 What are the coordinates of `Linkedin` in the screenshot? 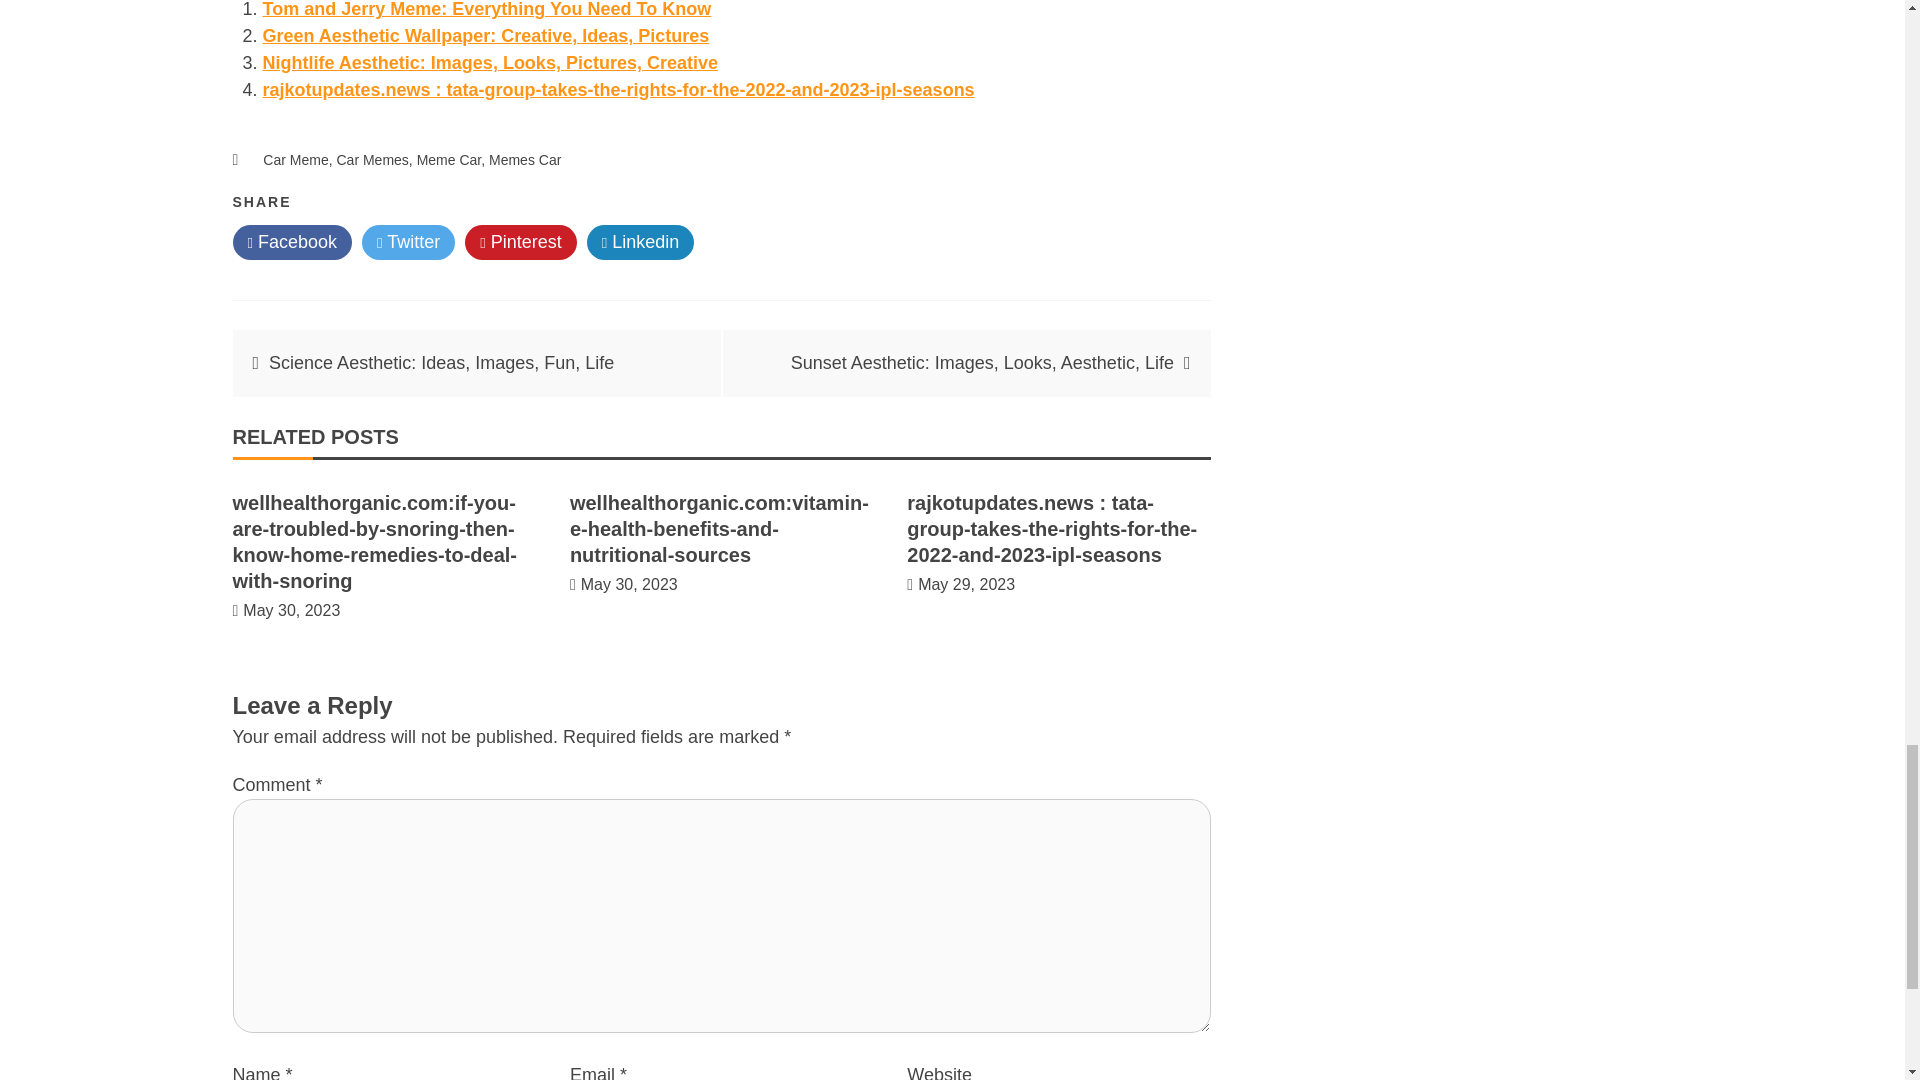 It's located at (641, 242).